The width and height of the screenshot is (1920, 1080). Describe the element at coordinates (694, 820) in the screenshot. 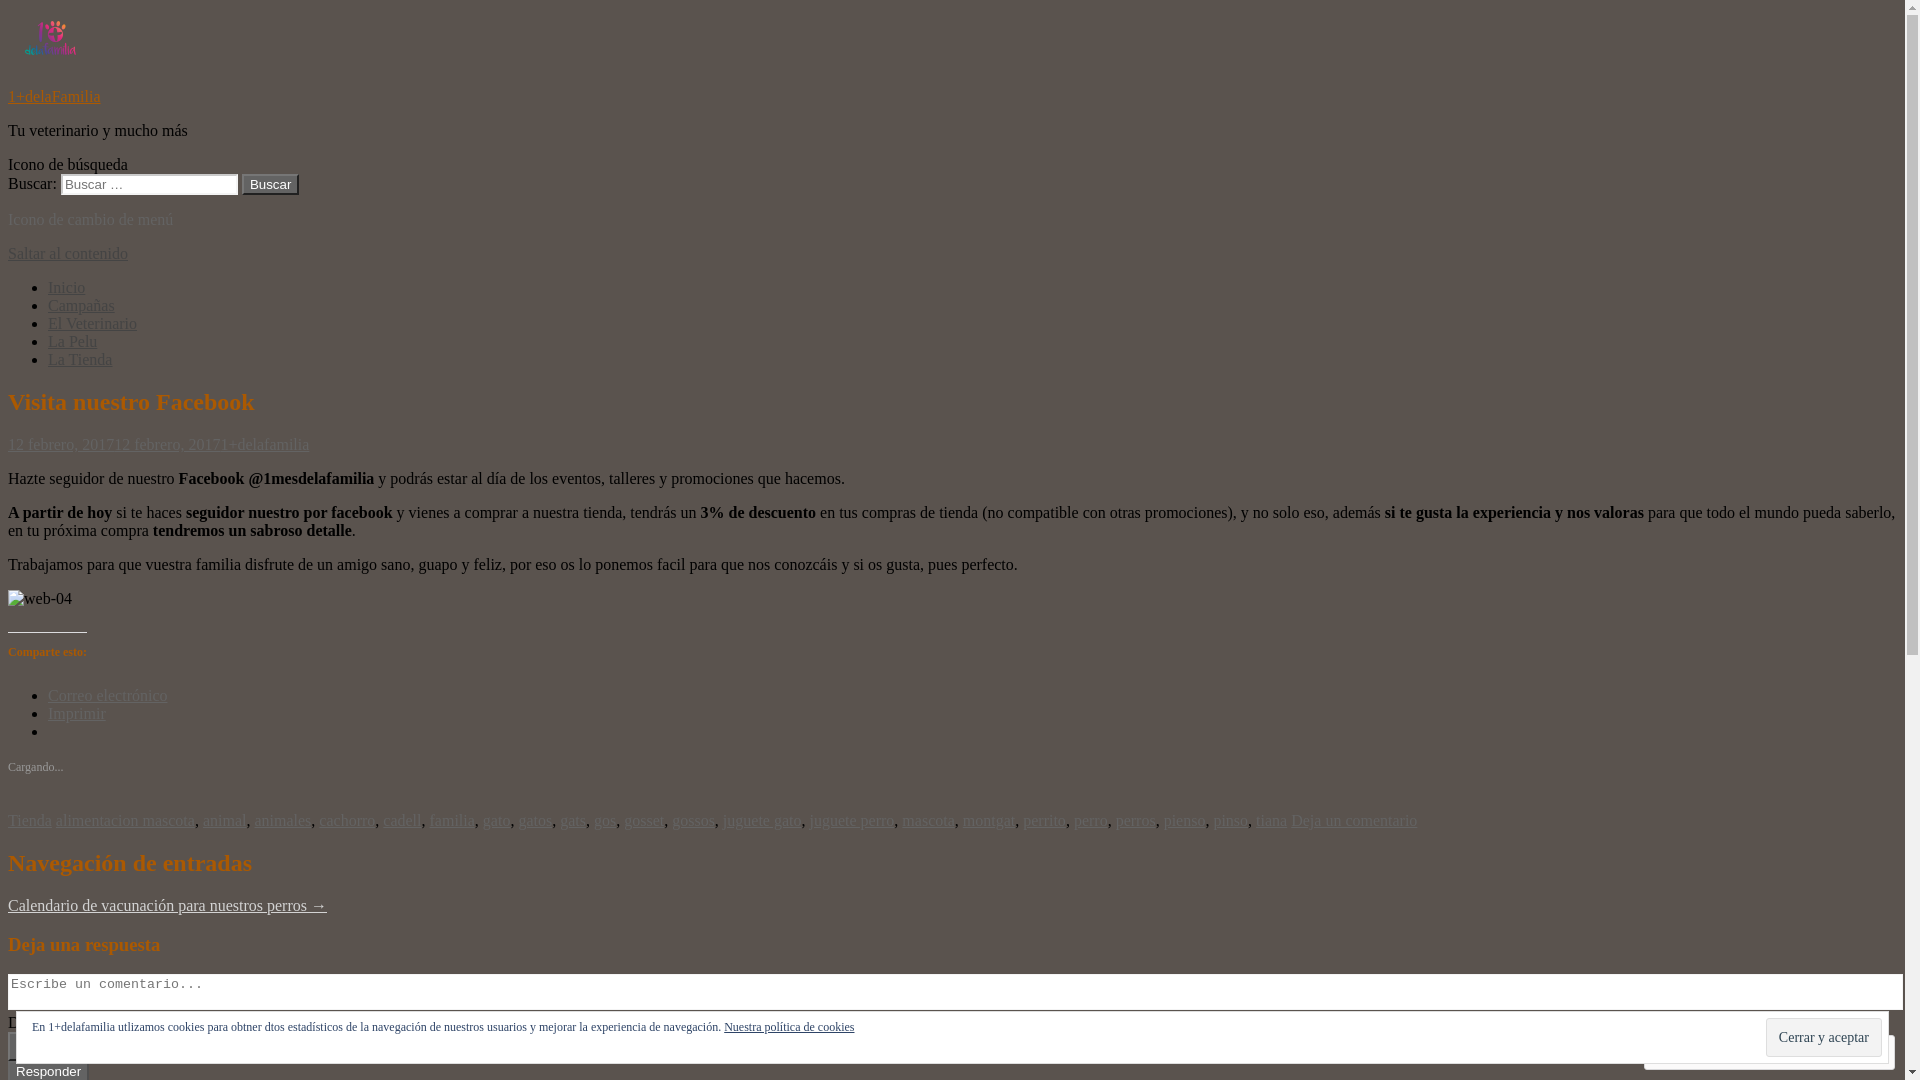

I see `gossos` at that location.